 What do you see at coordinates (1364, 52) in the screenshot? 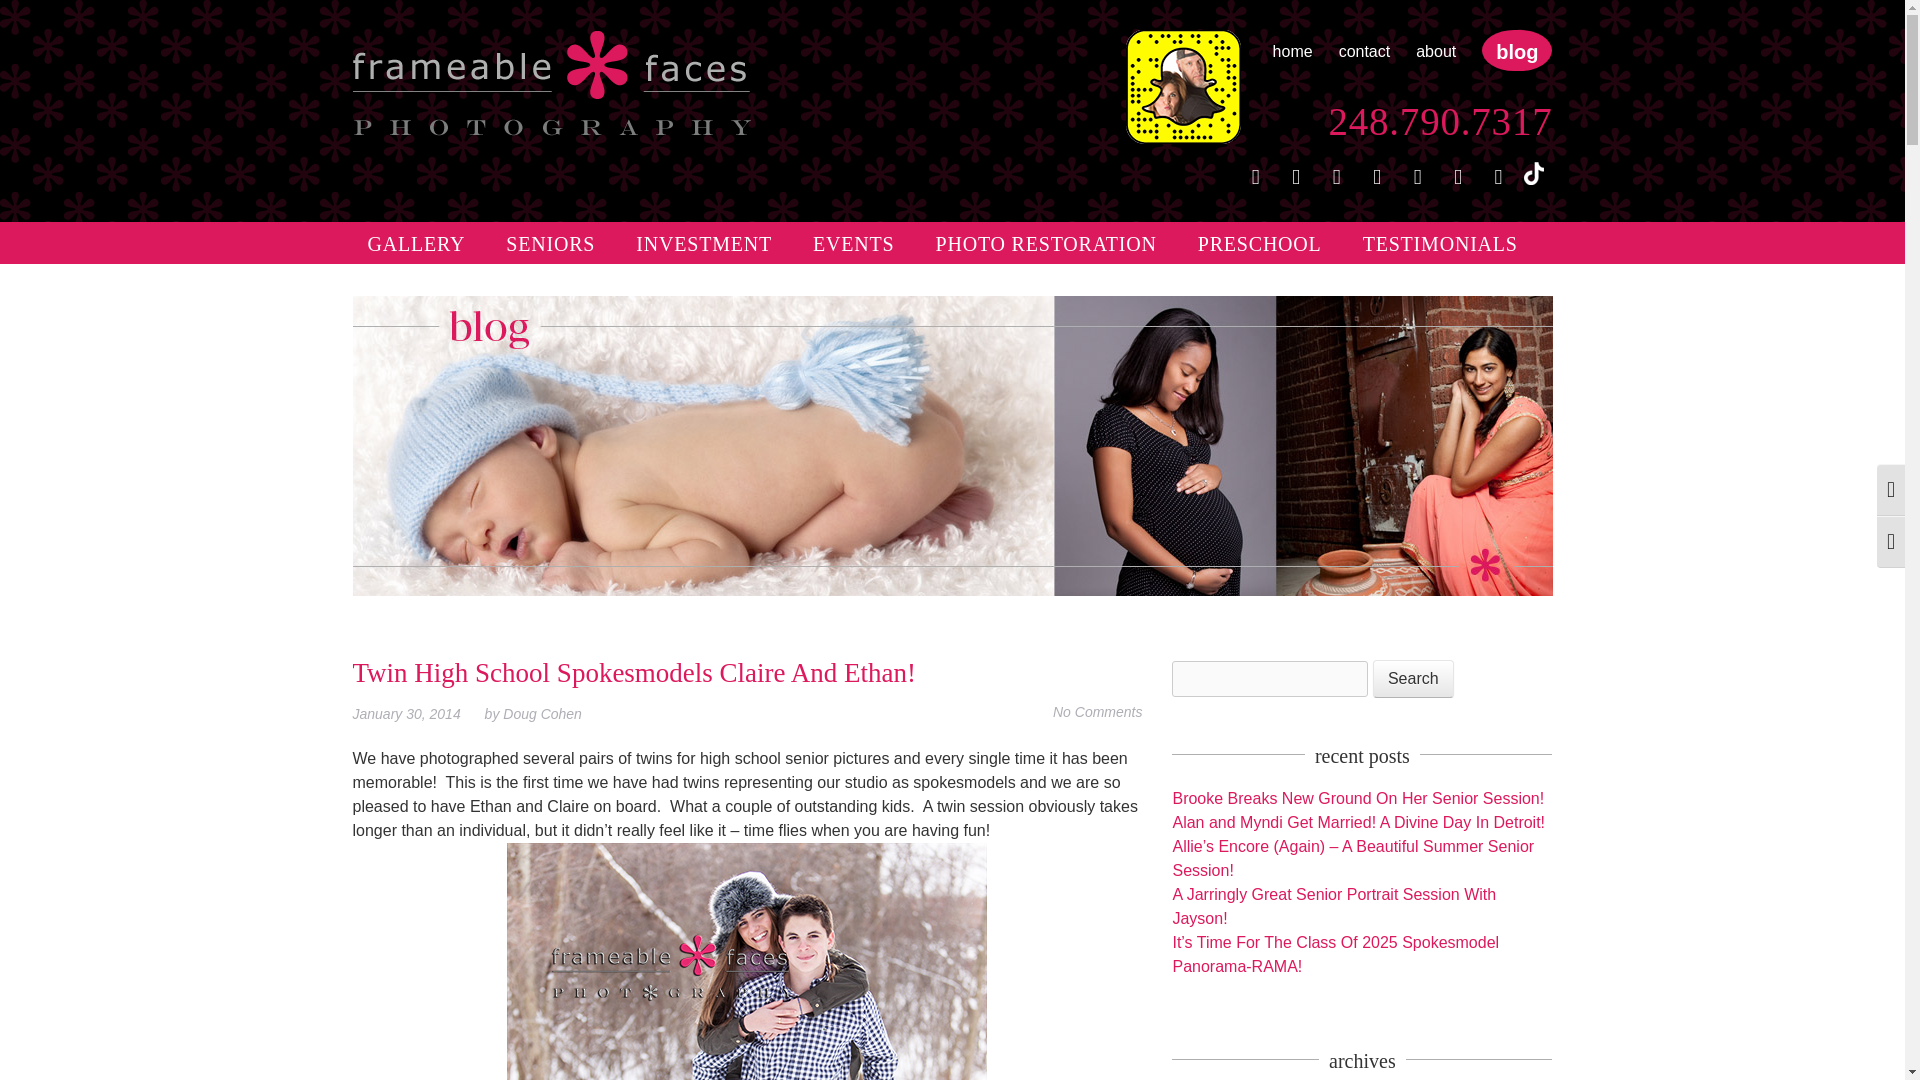
I see `contact` at bounding box center [1364, 52].